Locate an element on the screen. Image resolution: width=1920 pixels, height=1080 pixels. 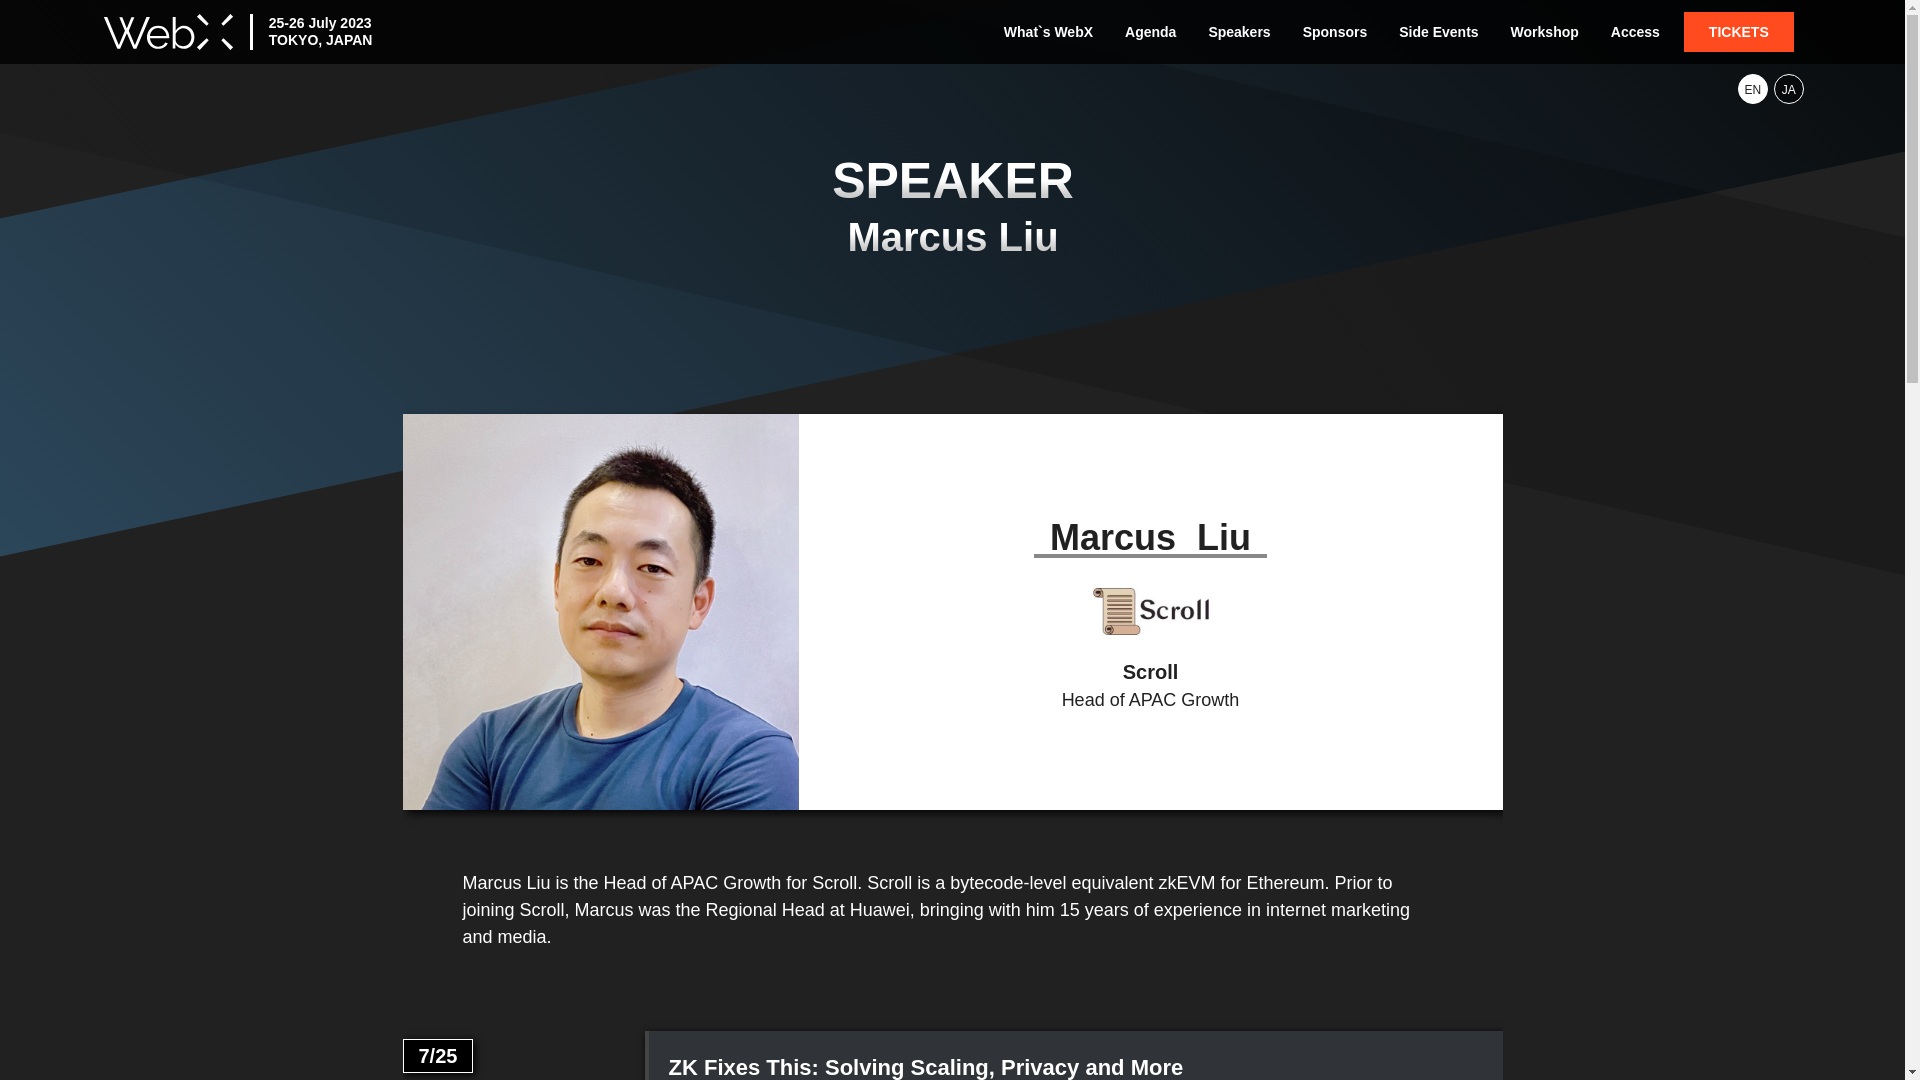
WebX is located at coordinates (168, 32).